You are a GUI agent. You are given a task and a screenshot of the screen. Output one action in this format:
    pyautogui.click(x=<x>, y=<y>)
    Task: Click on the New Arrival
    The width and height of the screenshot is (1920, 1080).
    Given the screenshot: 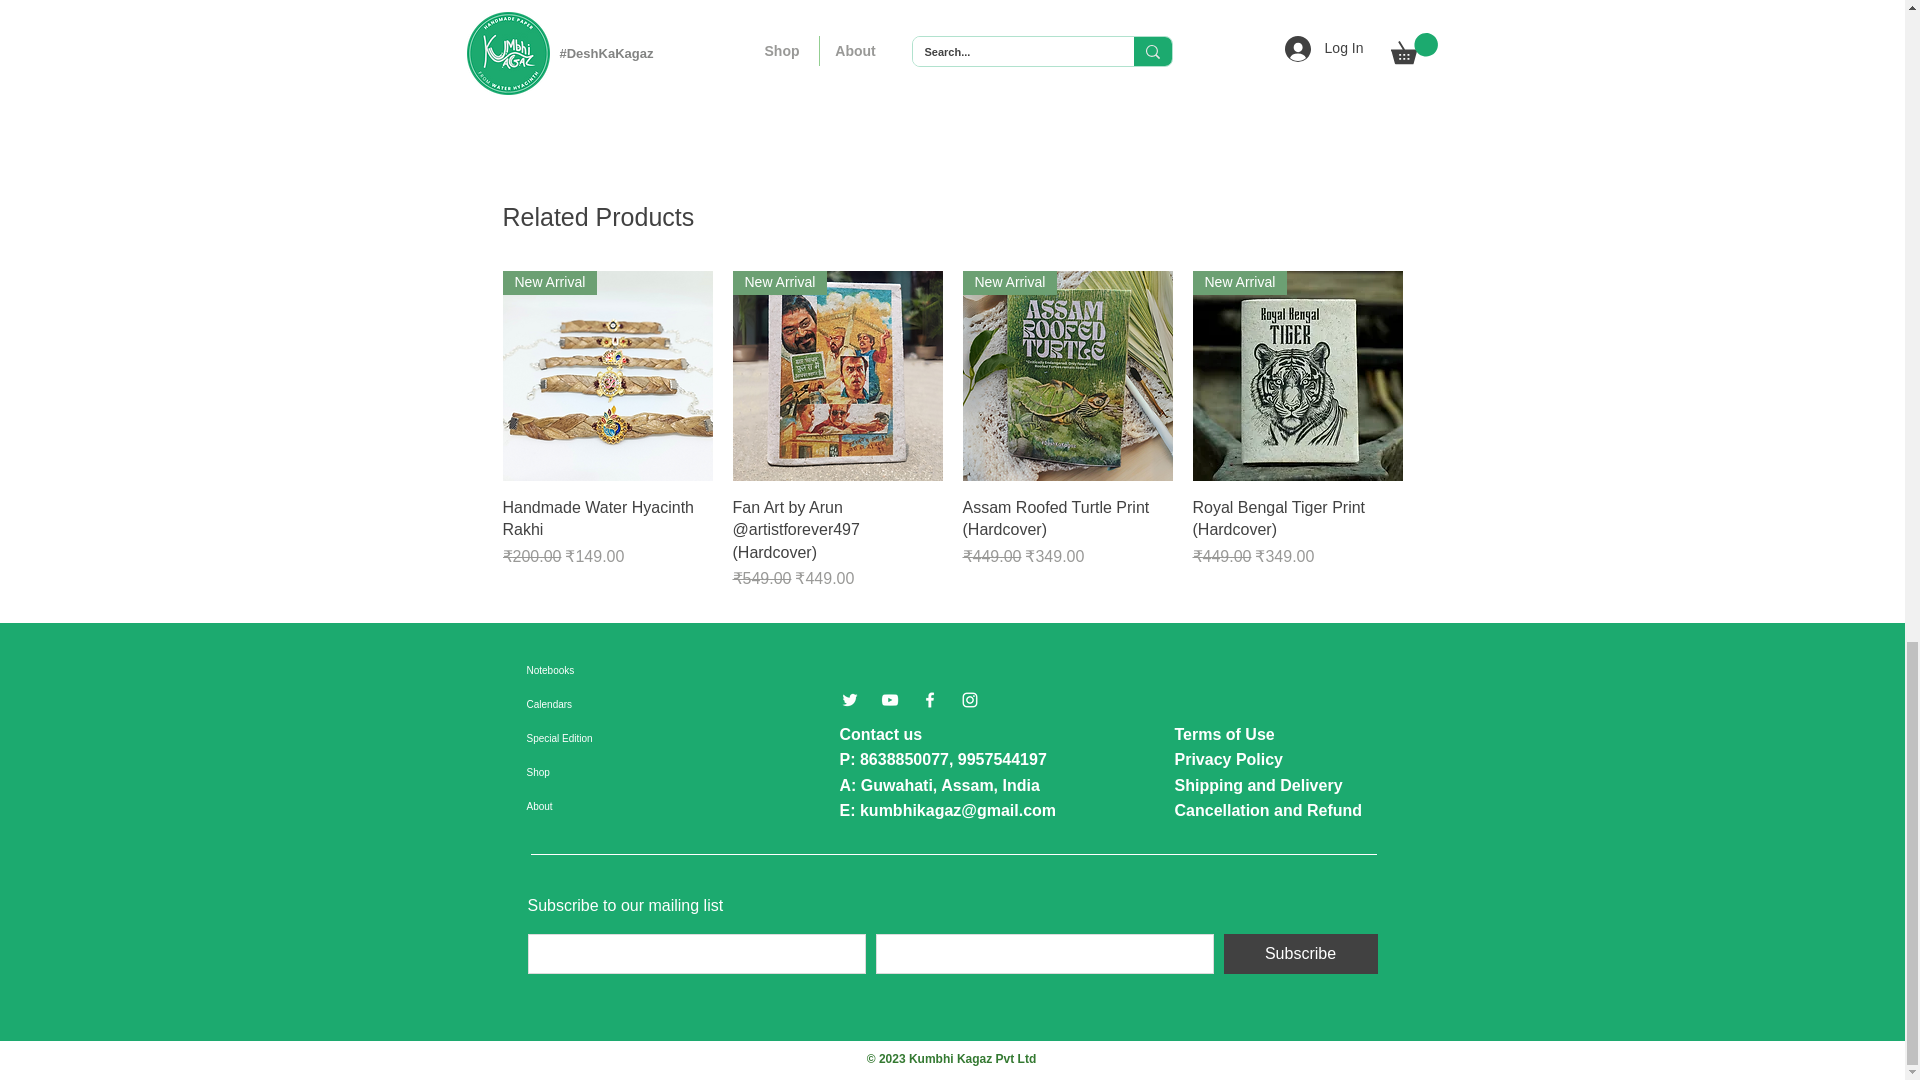 What is the action you would take?
    pyautogui.click(x=1066, y=376)
    